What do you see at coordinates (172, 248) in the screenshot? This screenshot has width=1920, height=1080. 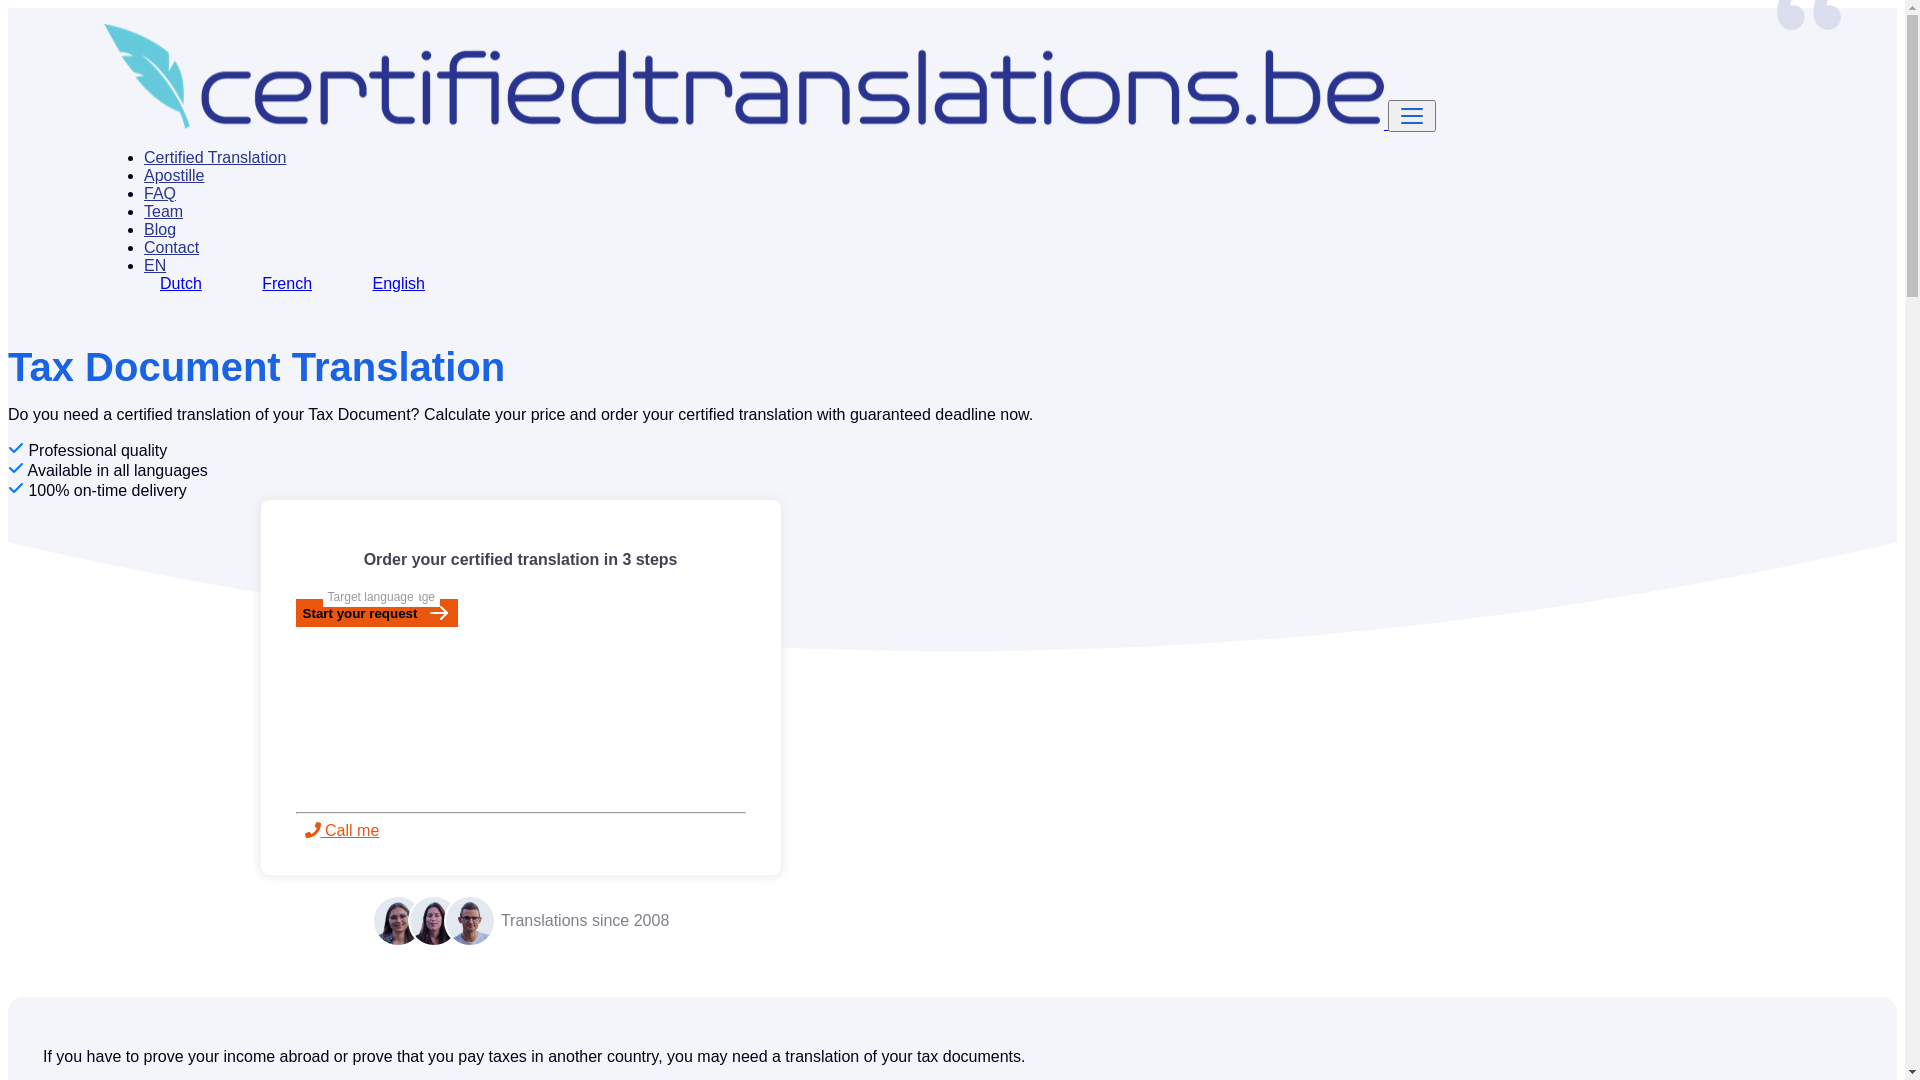 I see `Contact` at bounding box center [172, 248].